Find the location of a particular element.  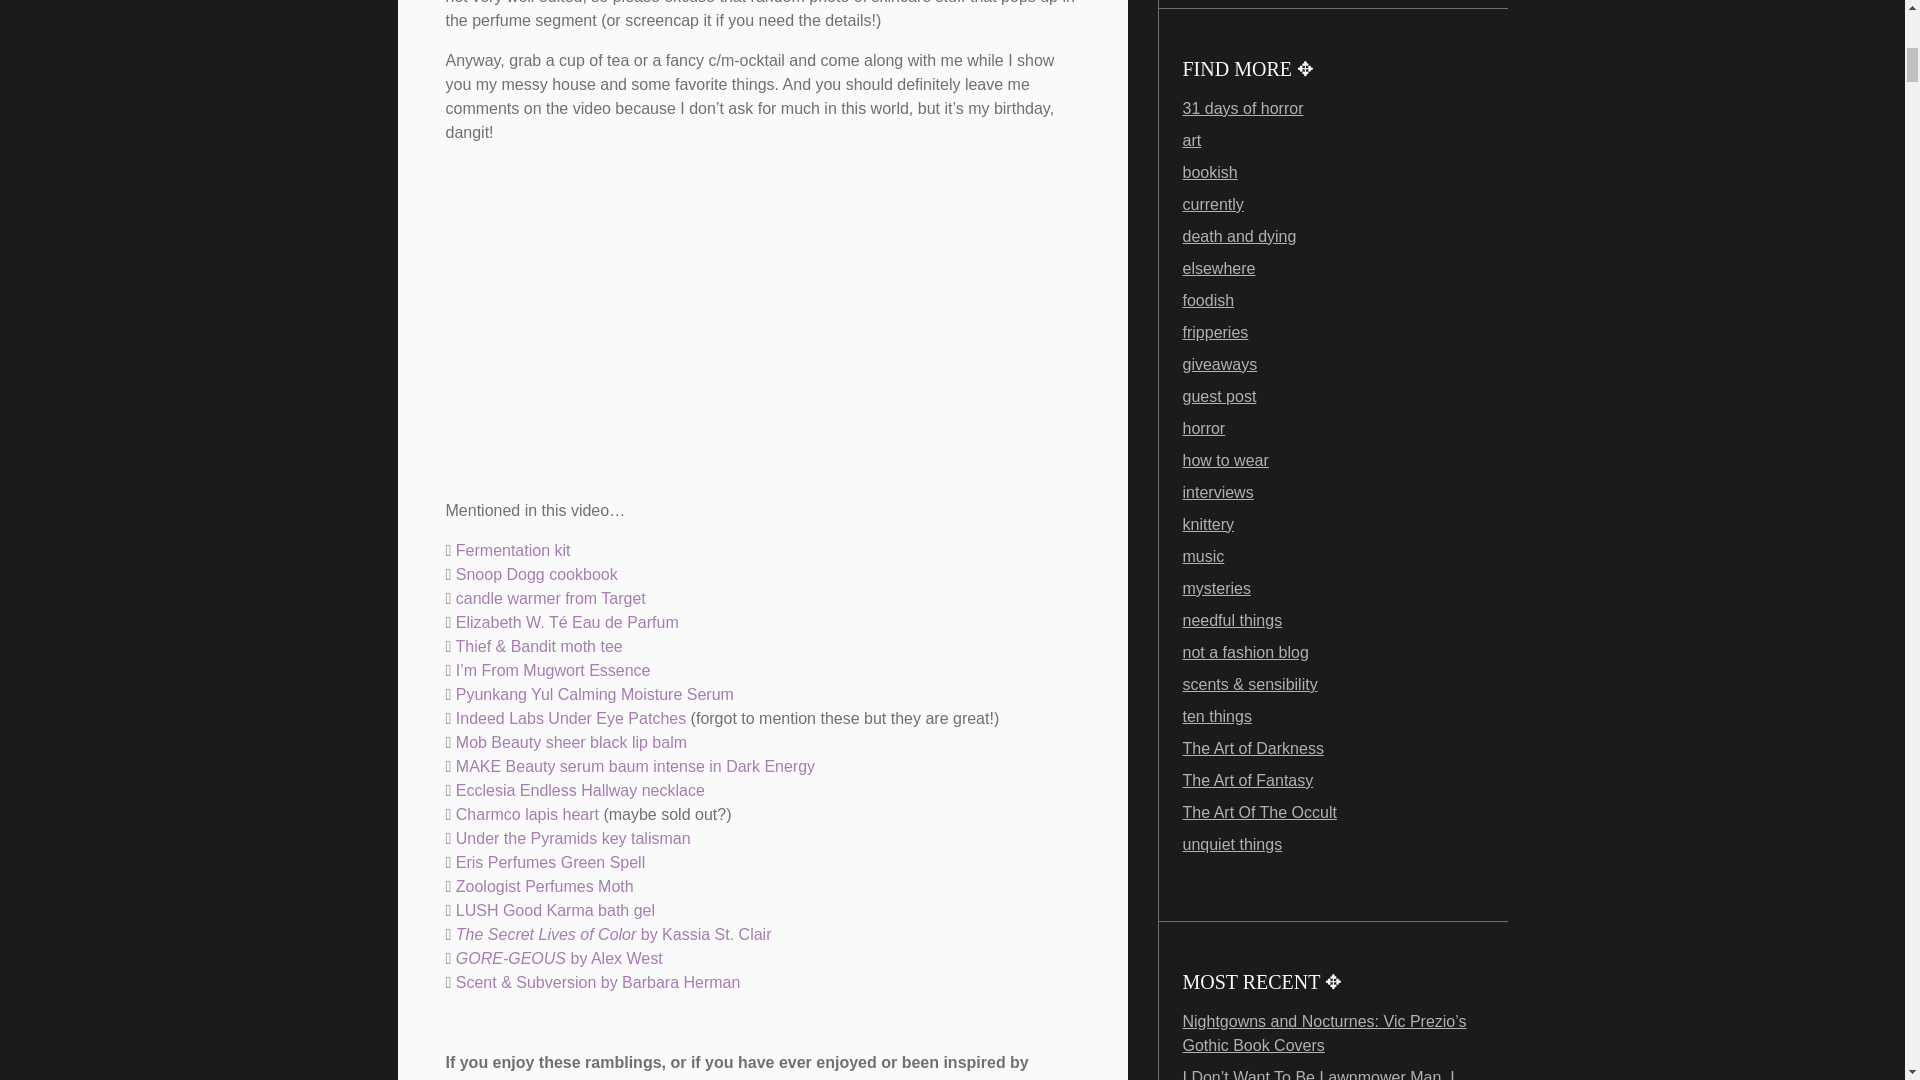

GORE-GEOUS by Alex West is located at coordinates (559, 958).